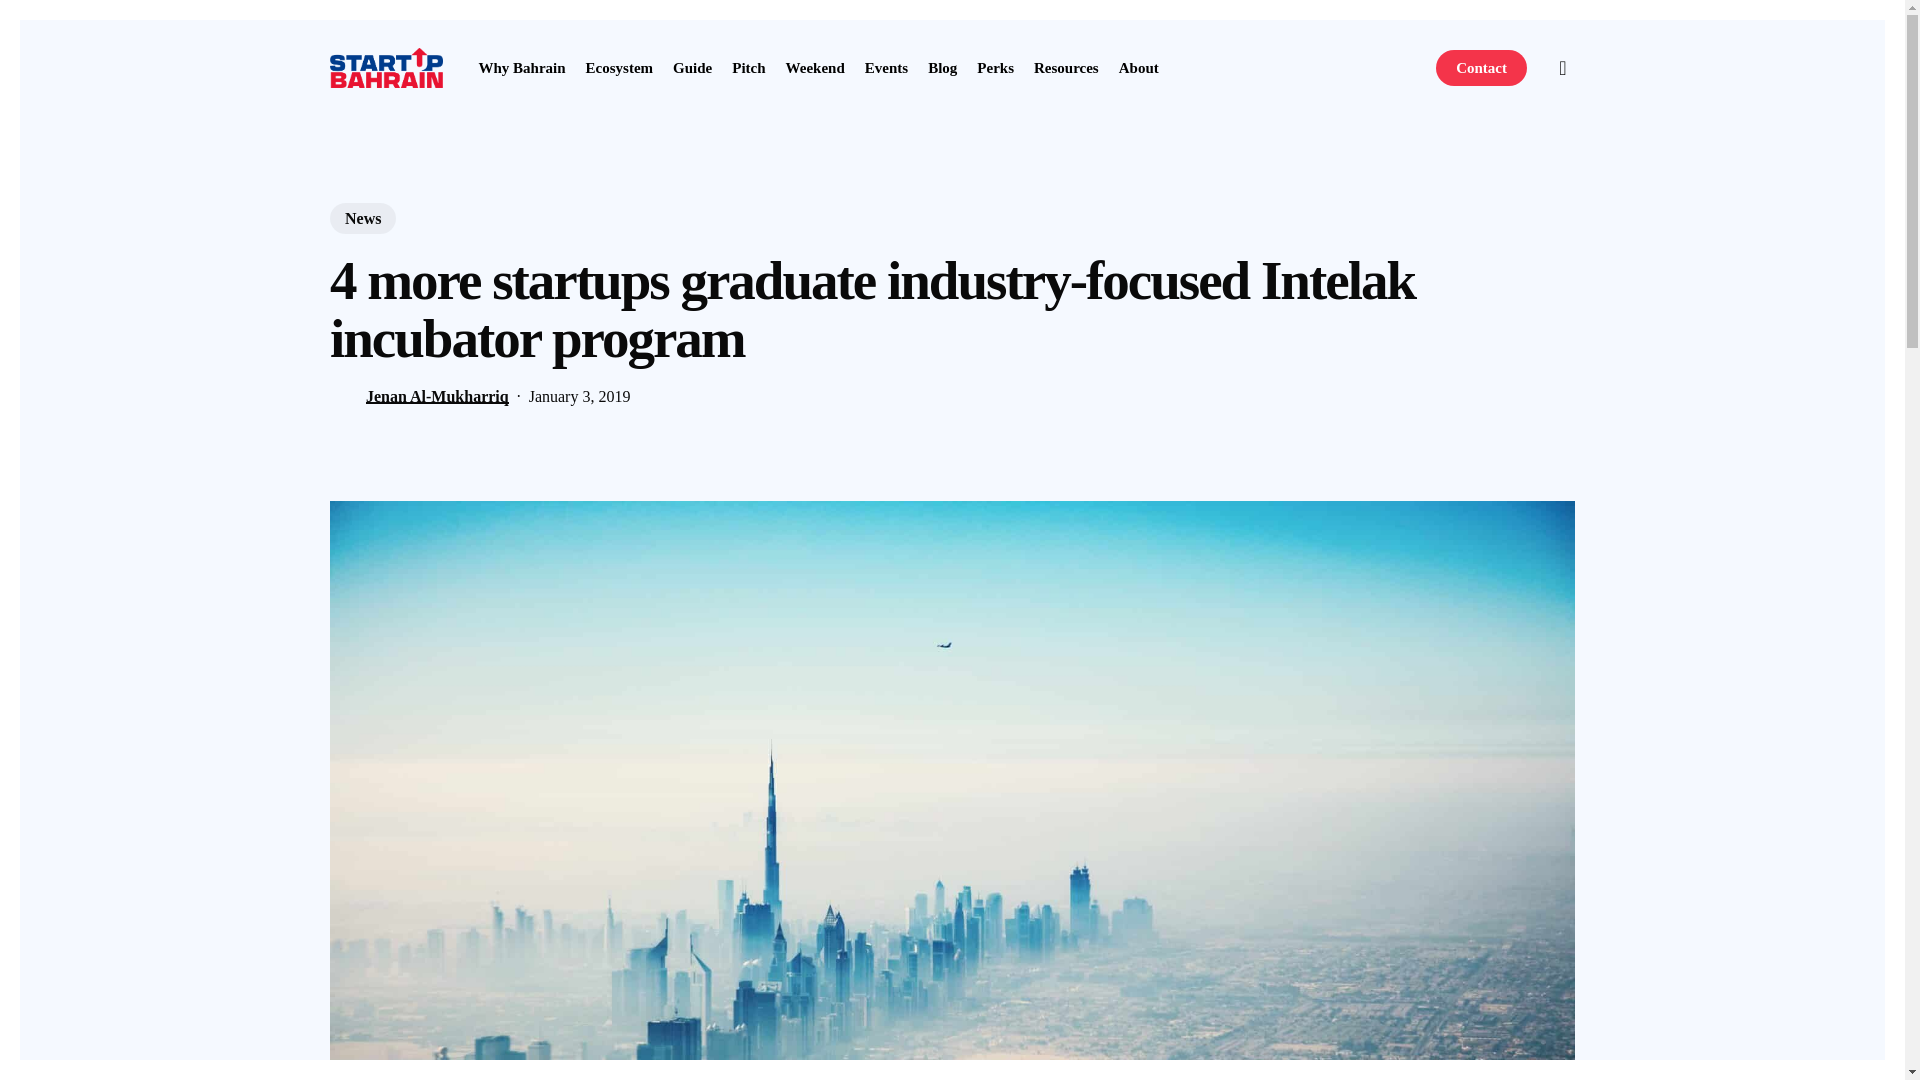 The height and width of the screenshot is (1080, 1920). Describe the element at coordinates (362, 218) in the screenshot. I see `News` at that location.